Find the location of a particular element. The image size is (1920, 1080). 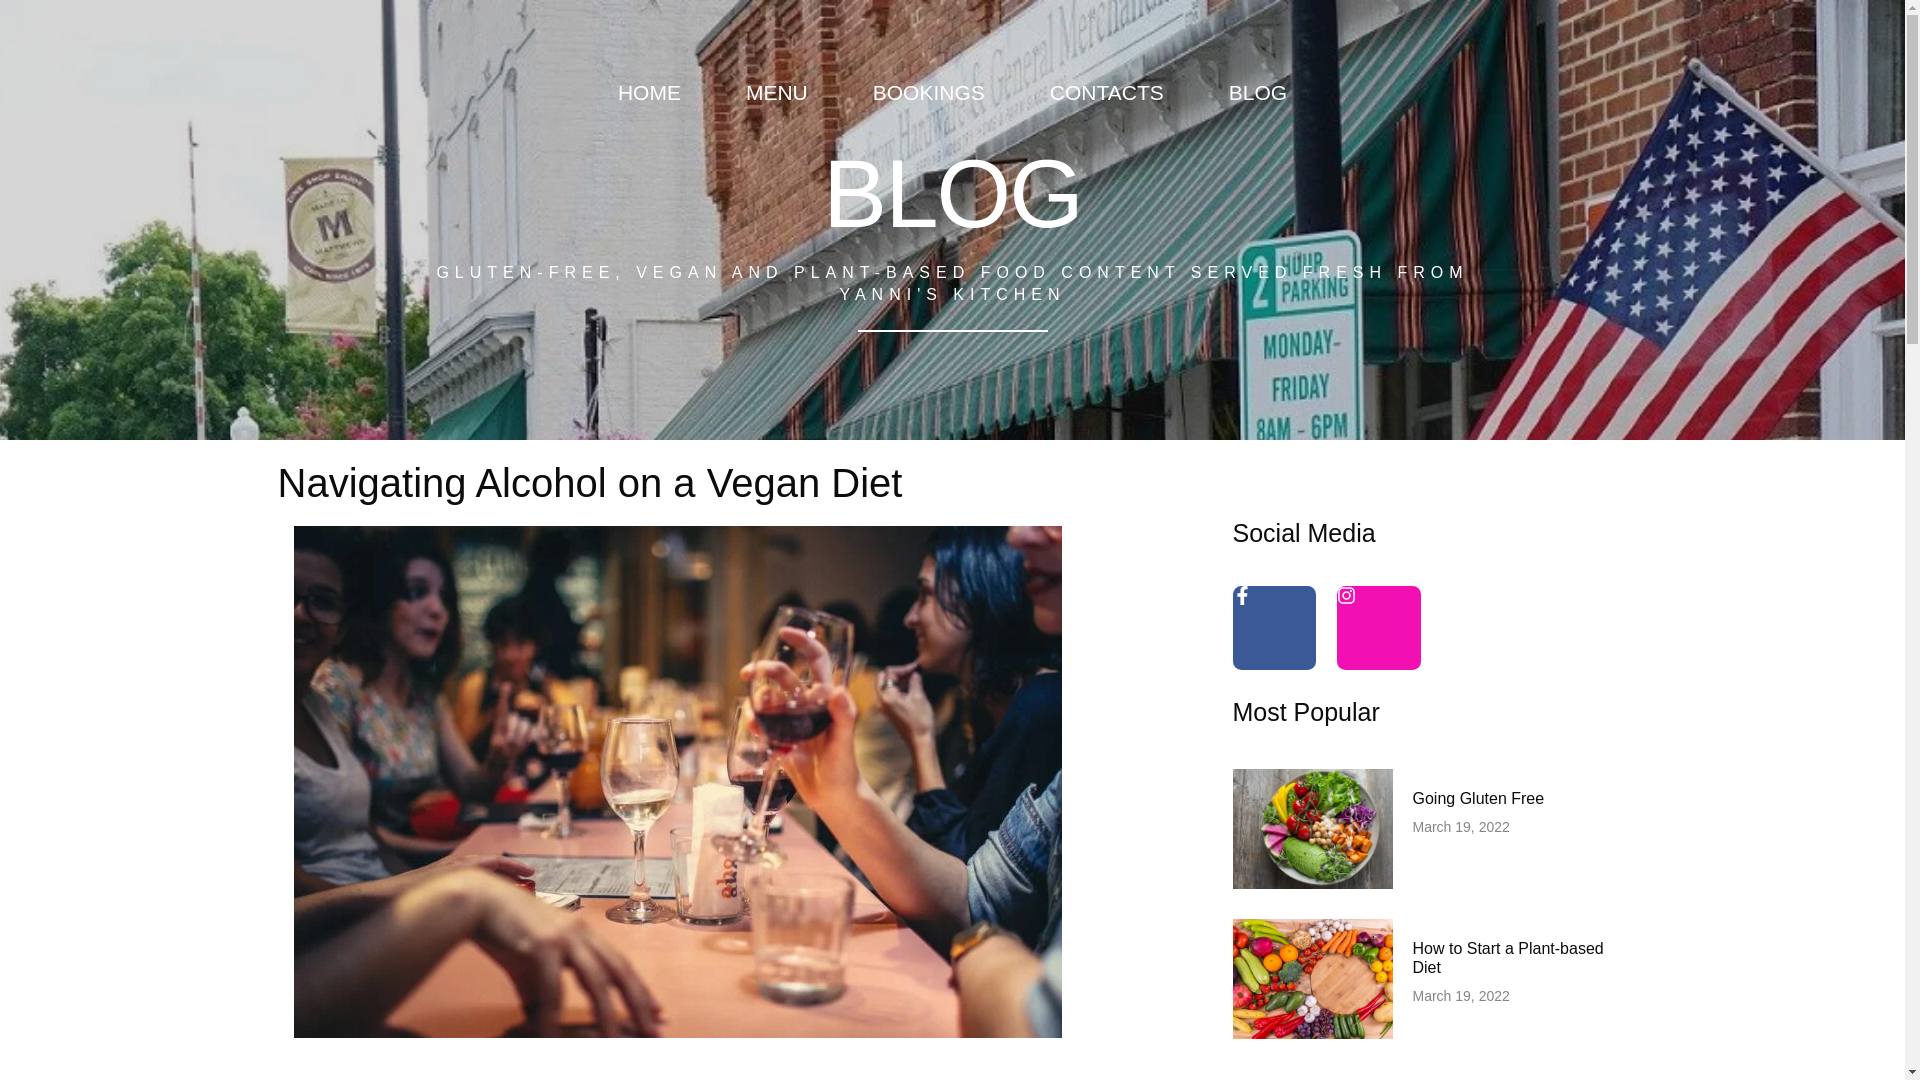

How to Start a Plant-based Diet is located at coordinates (1507, 958).